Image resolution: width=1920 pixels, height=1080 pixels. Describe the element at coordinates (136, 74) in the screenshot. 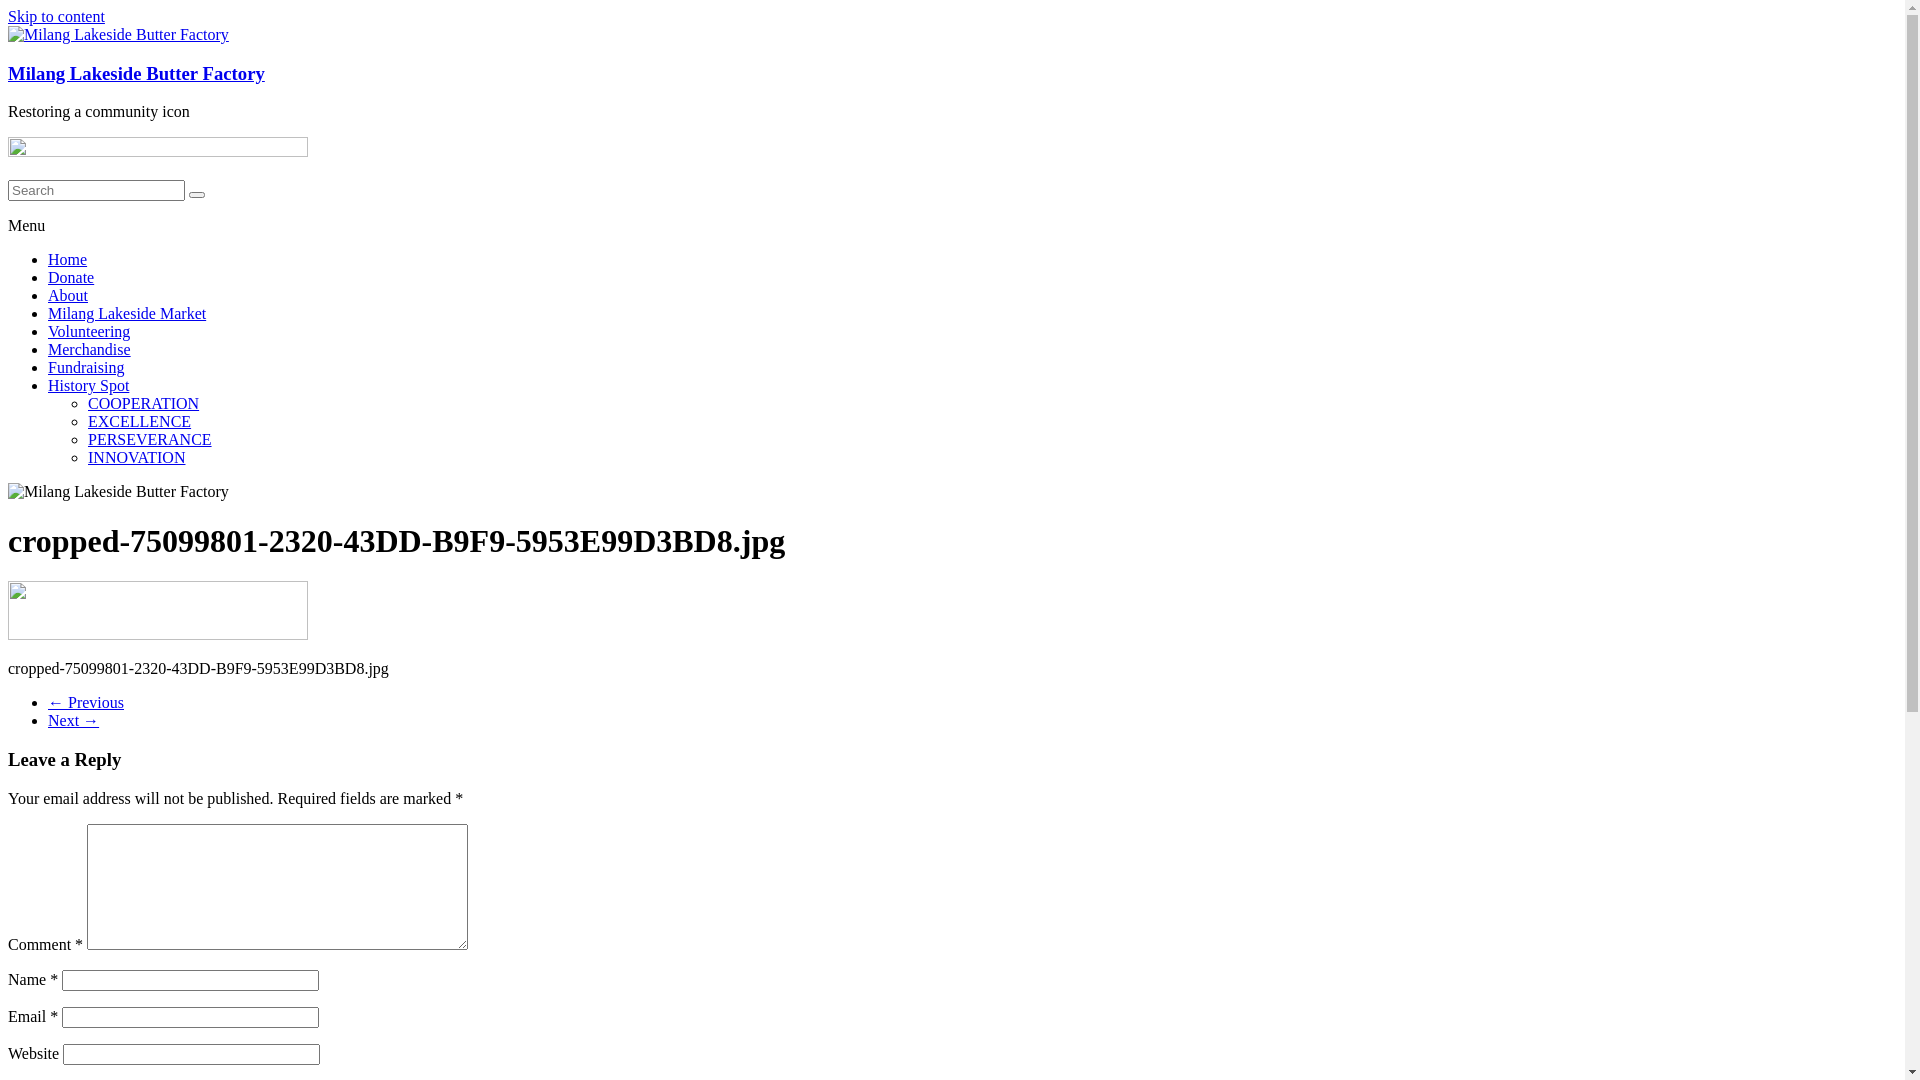

I see `Milang Lakeside Butter Factory` at that location.